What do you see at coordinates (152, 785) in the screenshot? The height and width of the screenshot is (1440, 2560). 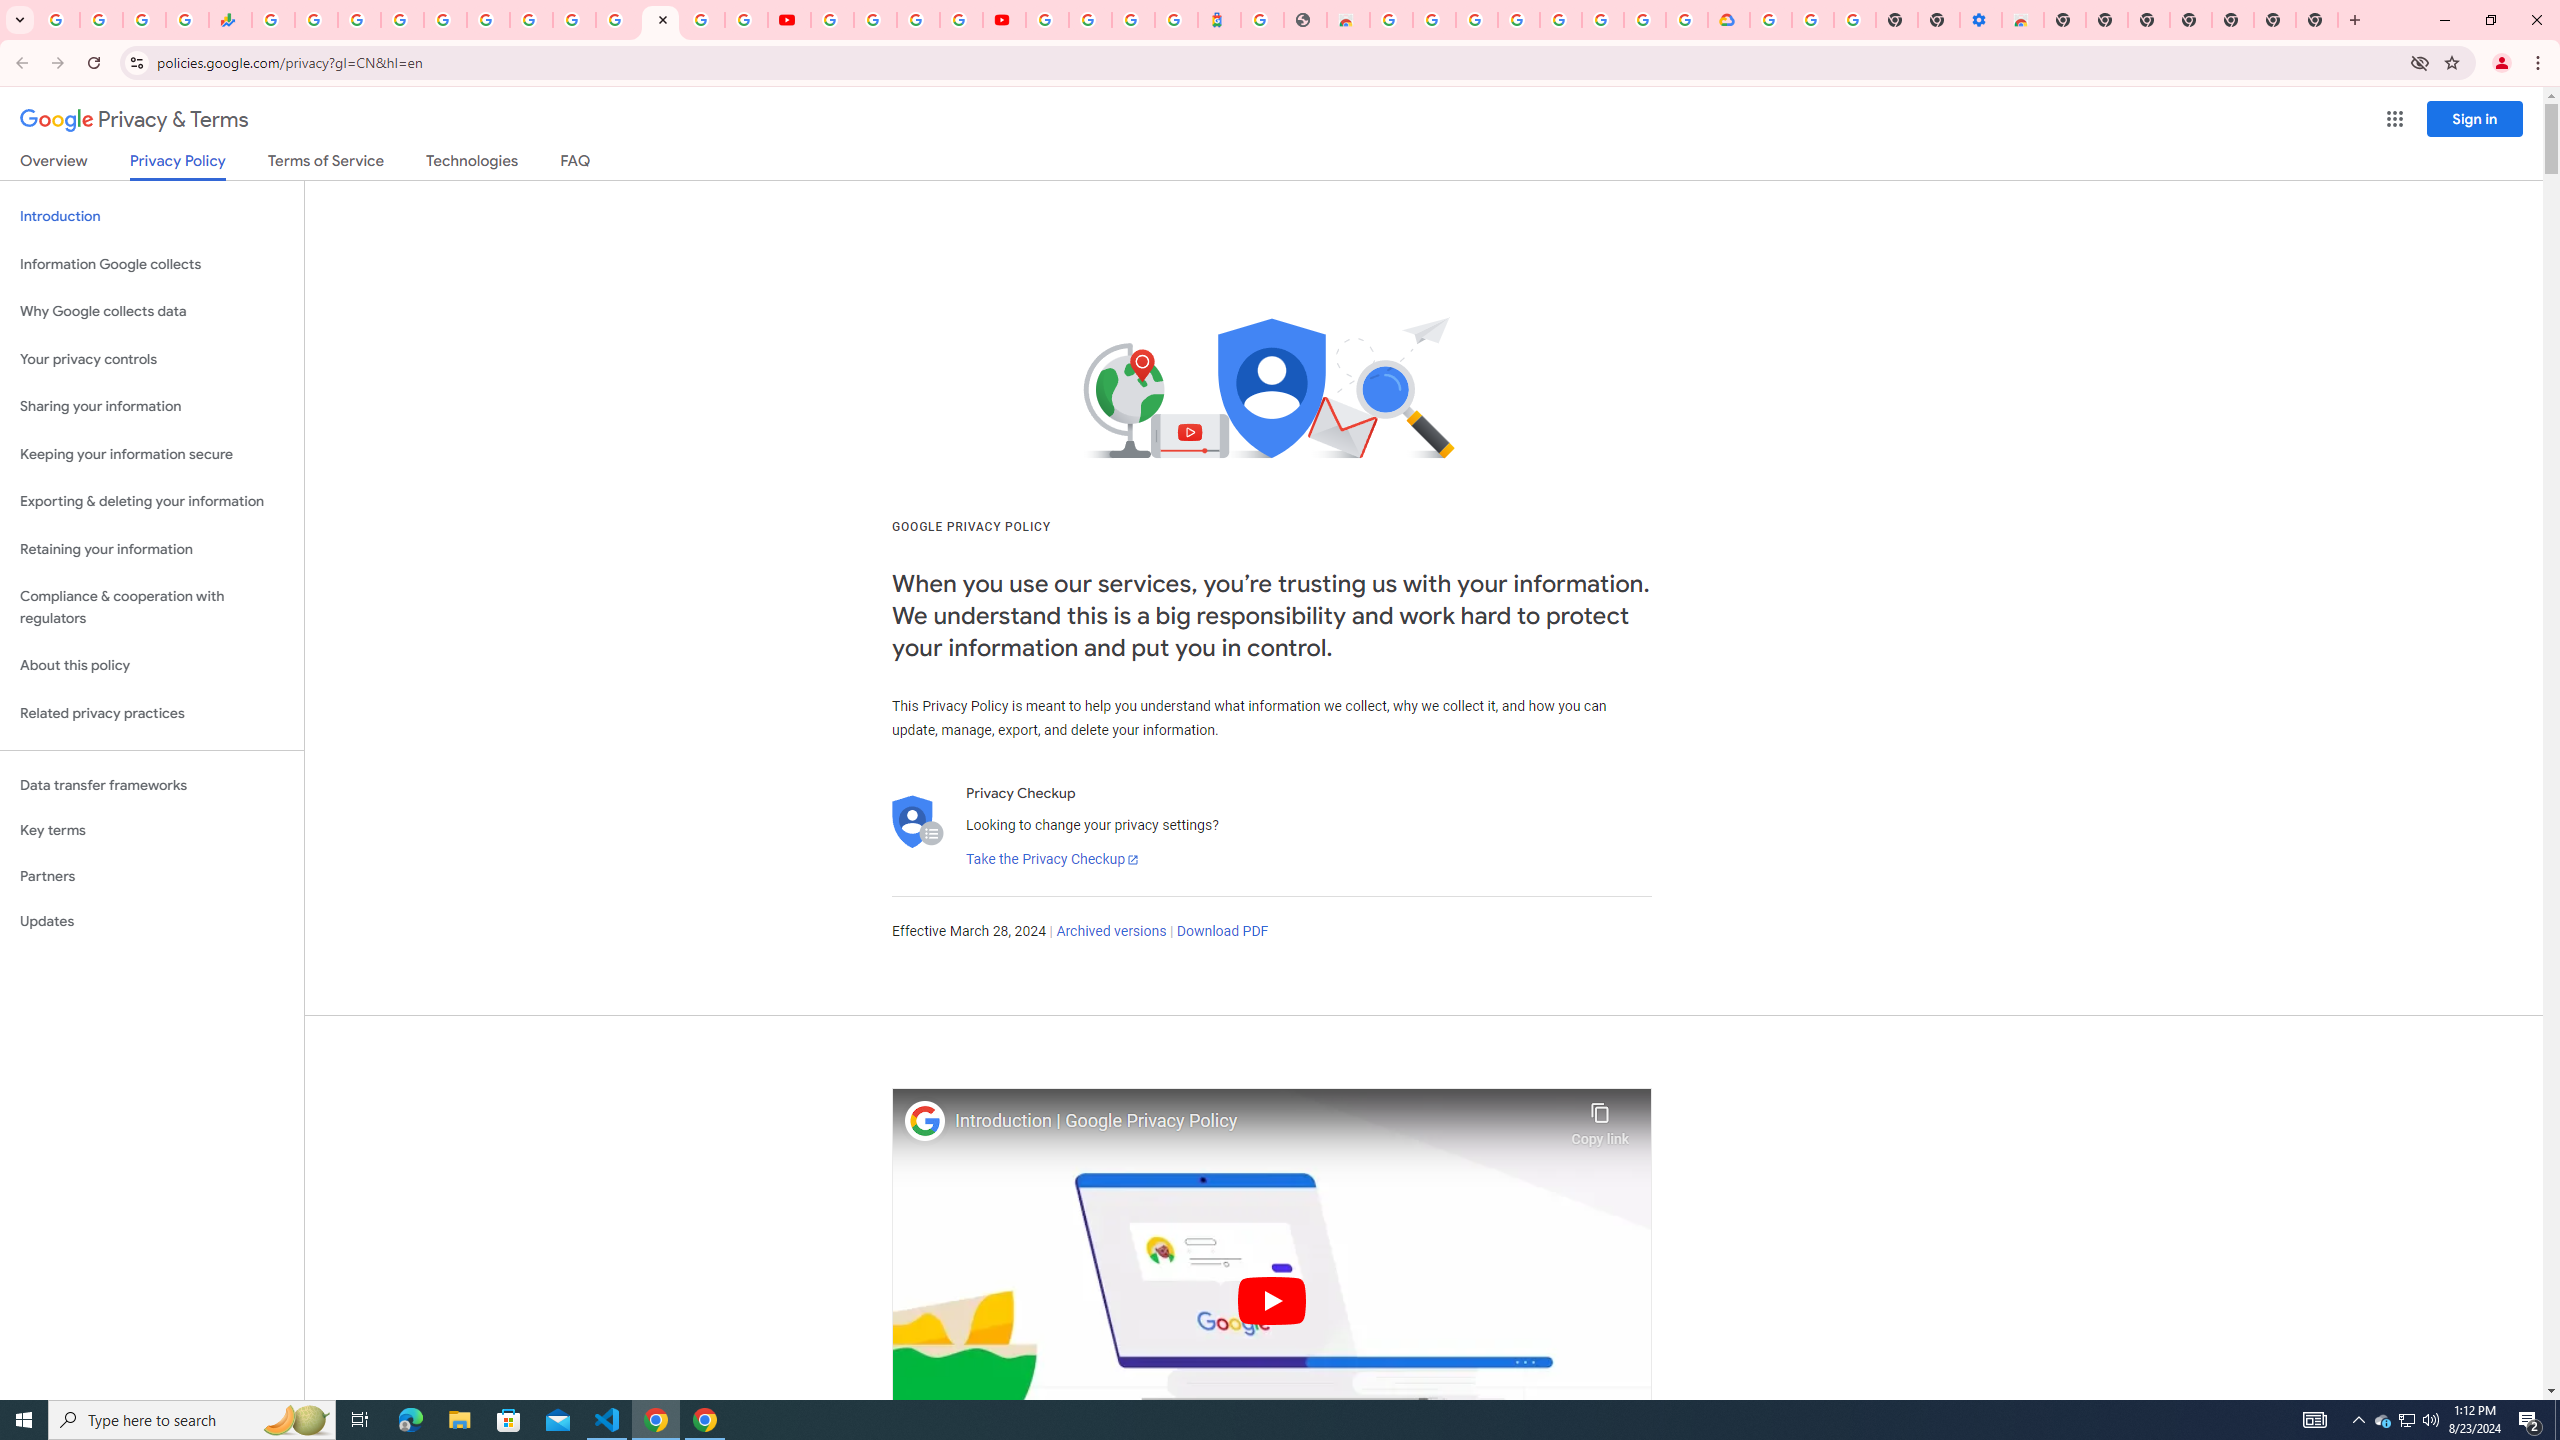 I see `Data transfer frameworks` at bounding box center [152, 785].